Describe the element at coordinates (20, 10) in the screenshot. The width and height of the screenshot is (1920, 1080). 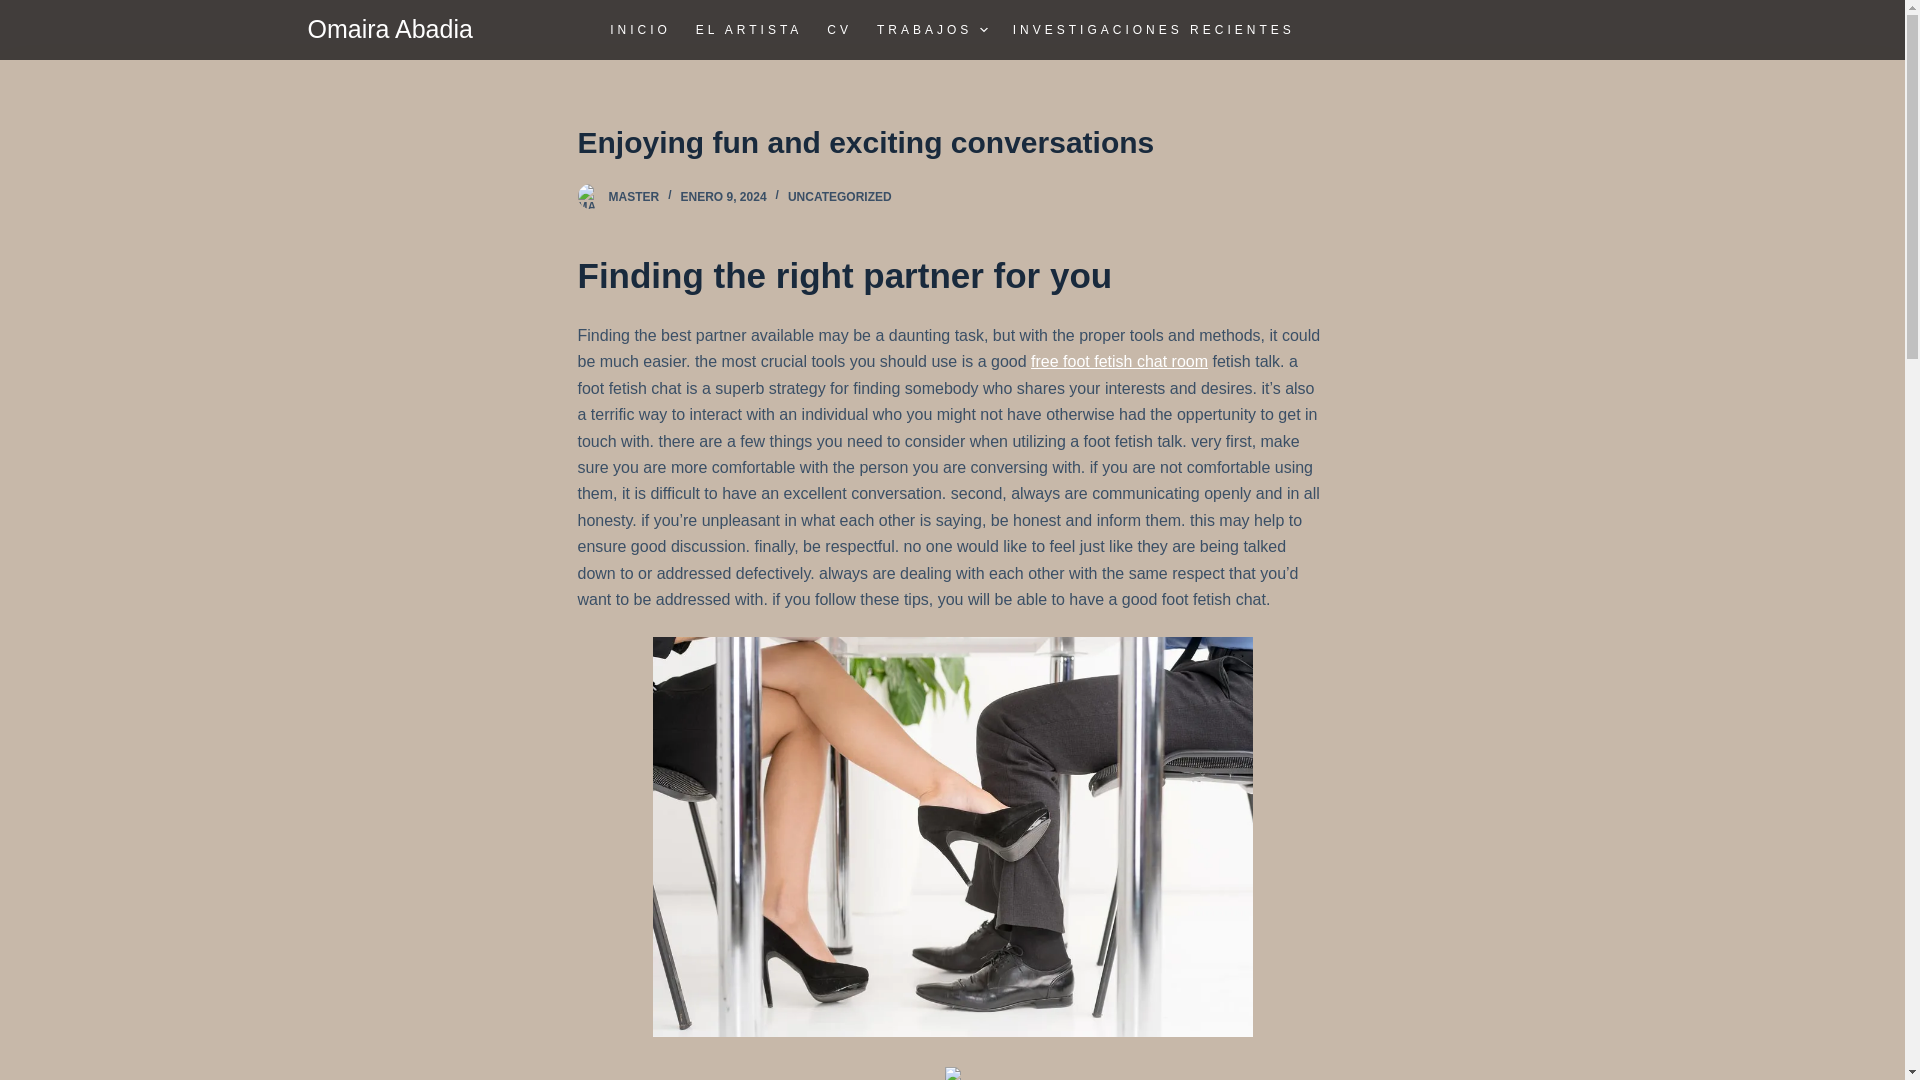
I see `Saltar al contenido` at that location.